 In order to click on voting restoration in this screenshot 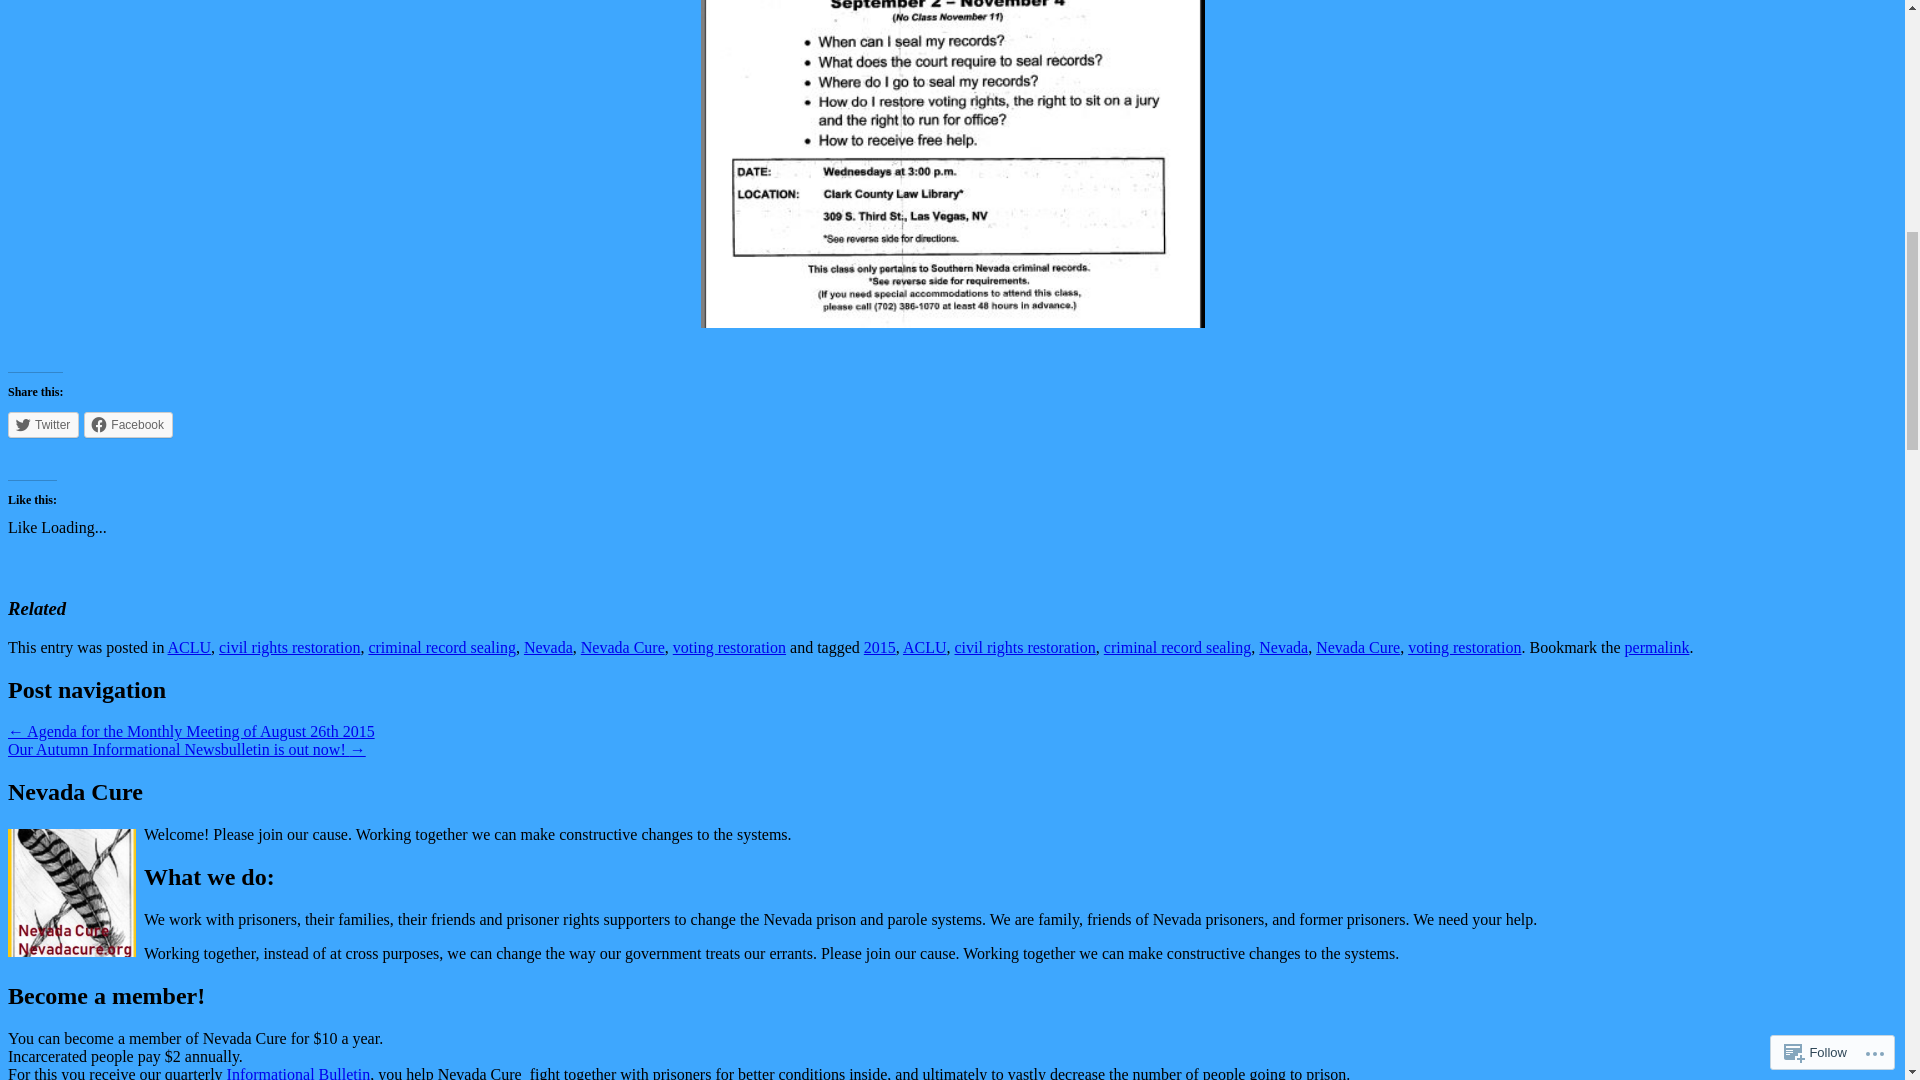, I will do `click(729, 647)`.